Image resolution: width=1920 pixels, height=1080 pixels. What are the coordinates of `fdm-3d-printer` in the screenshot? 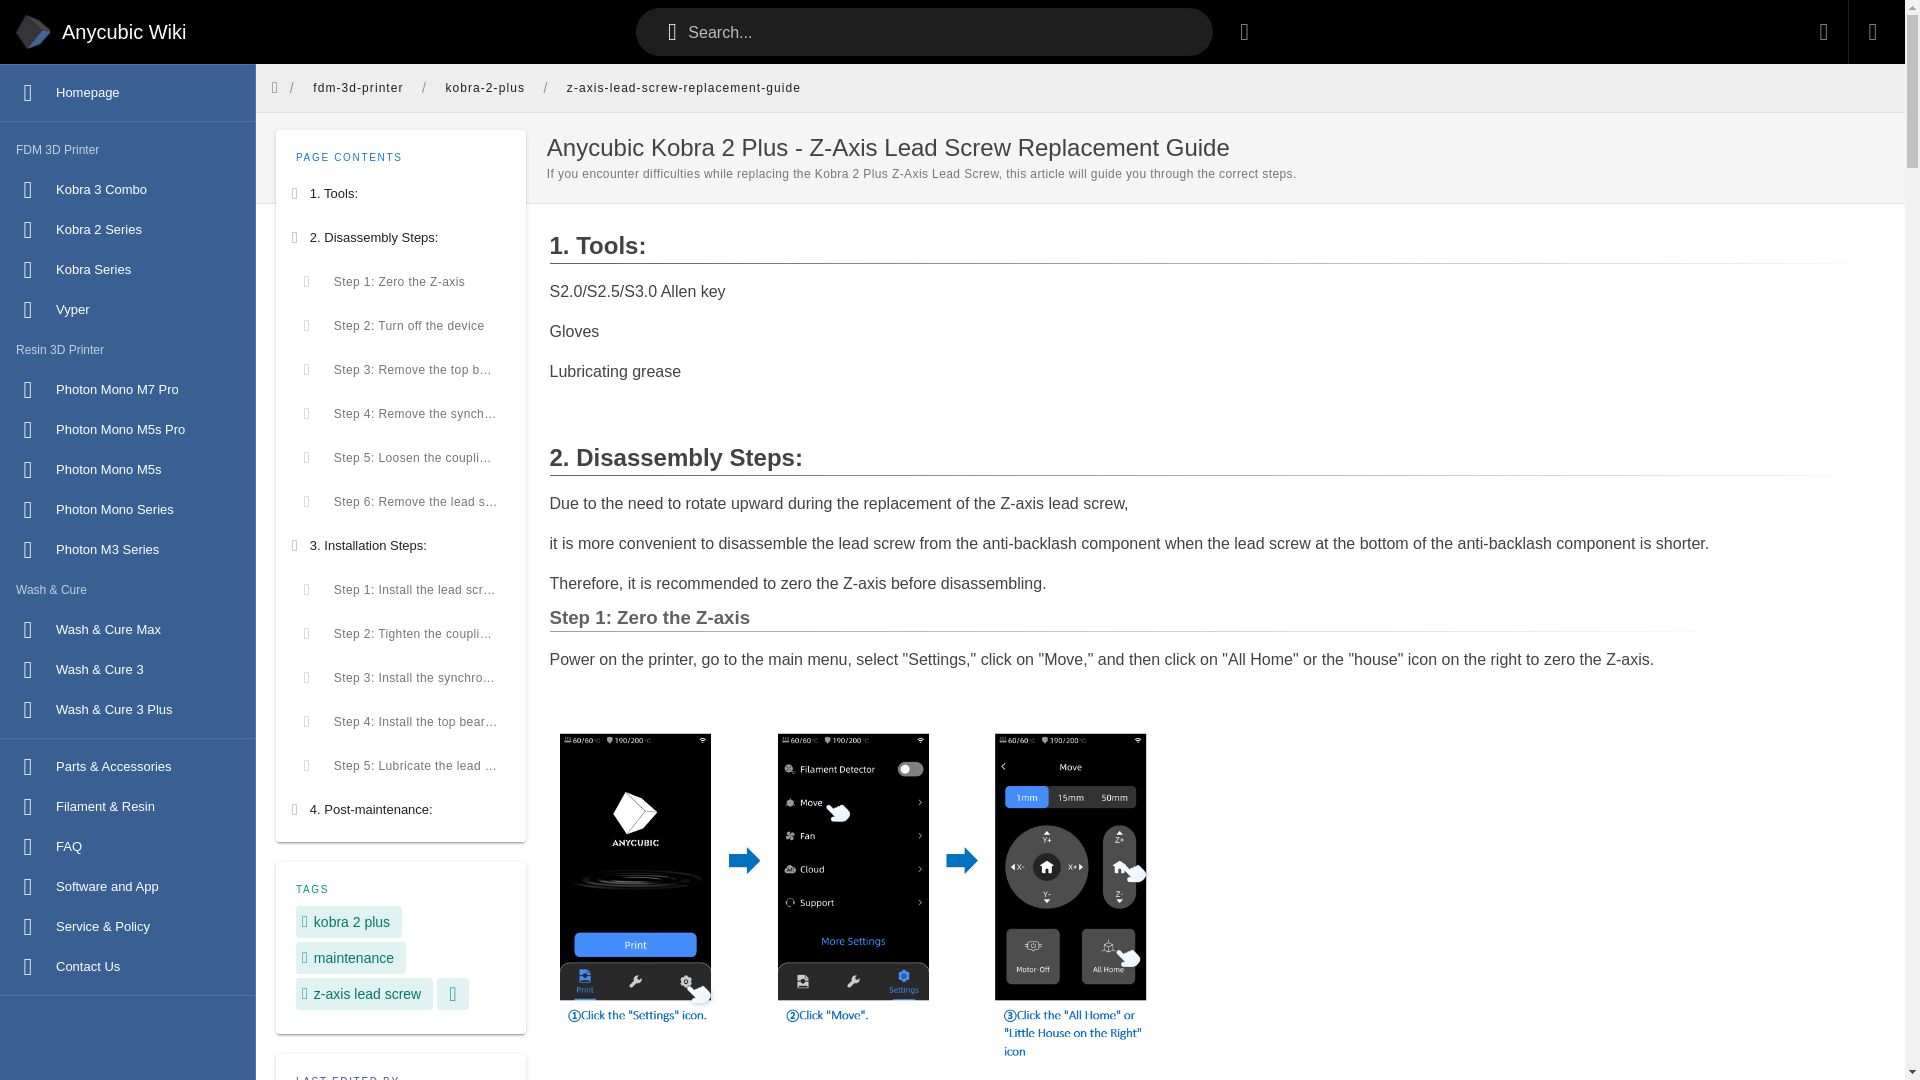 It's located at (358, 88).